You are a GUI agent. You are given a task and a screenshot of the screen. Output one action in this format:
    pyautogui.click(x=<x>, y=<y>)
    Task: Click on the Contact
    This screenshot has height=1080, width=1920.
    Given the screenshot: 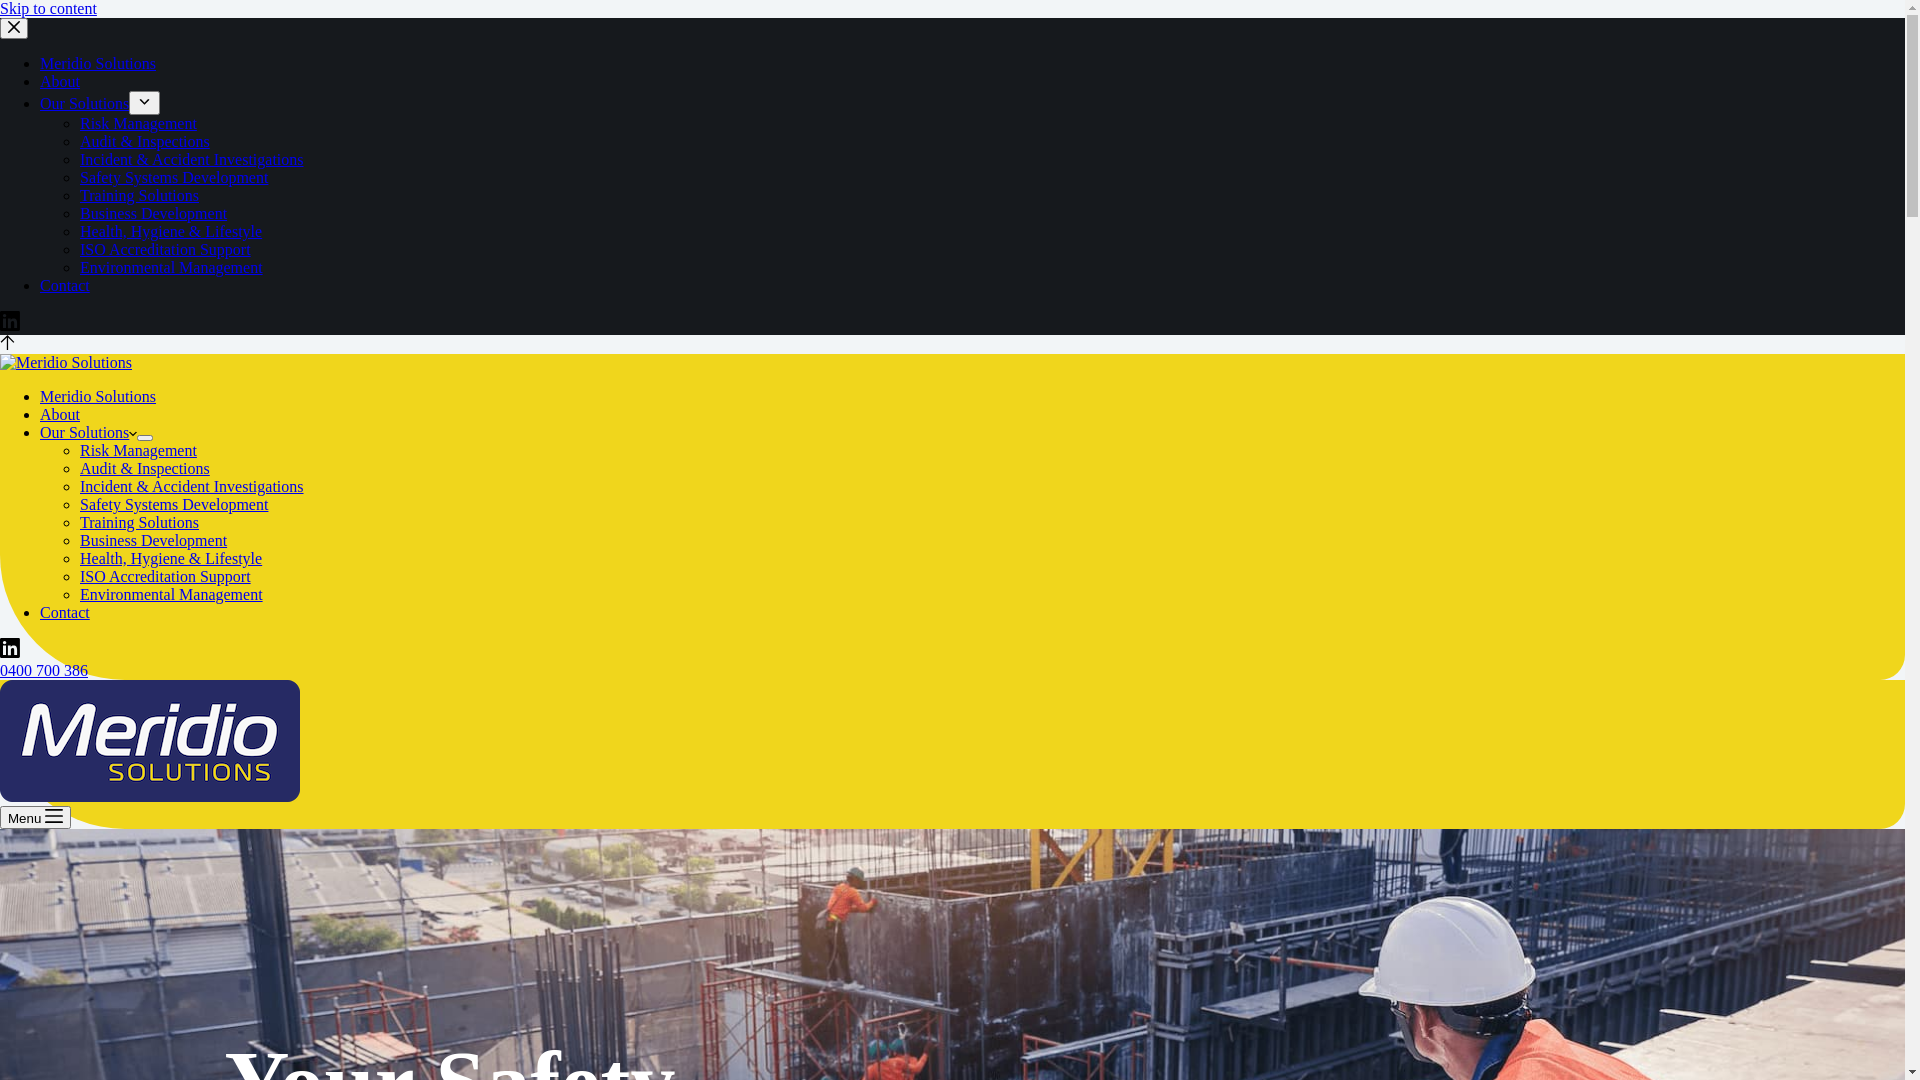 What is the action you would take?
    pyautogui.click(x=65, y=612)
    